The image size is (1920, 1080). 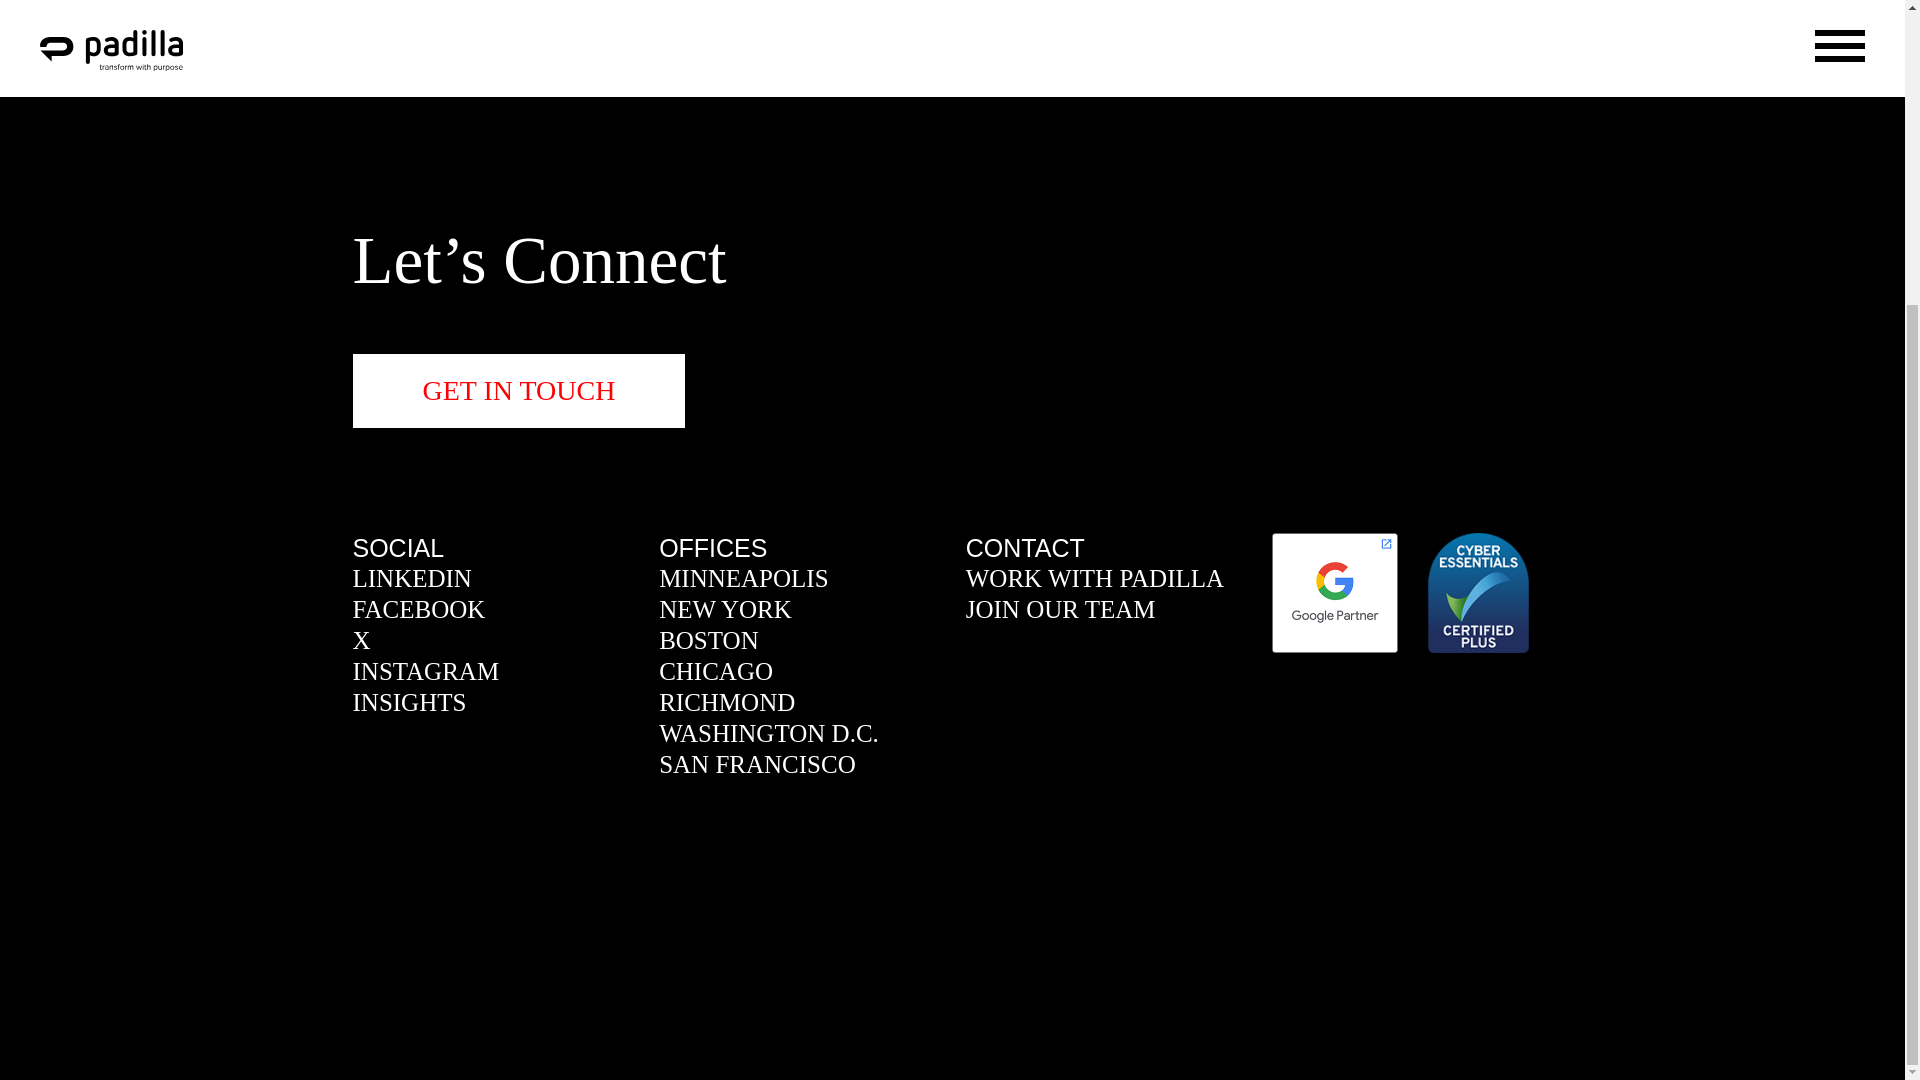 I want to click on CHICAGO, so click(x=716, y=671).